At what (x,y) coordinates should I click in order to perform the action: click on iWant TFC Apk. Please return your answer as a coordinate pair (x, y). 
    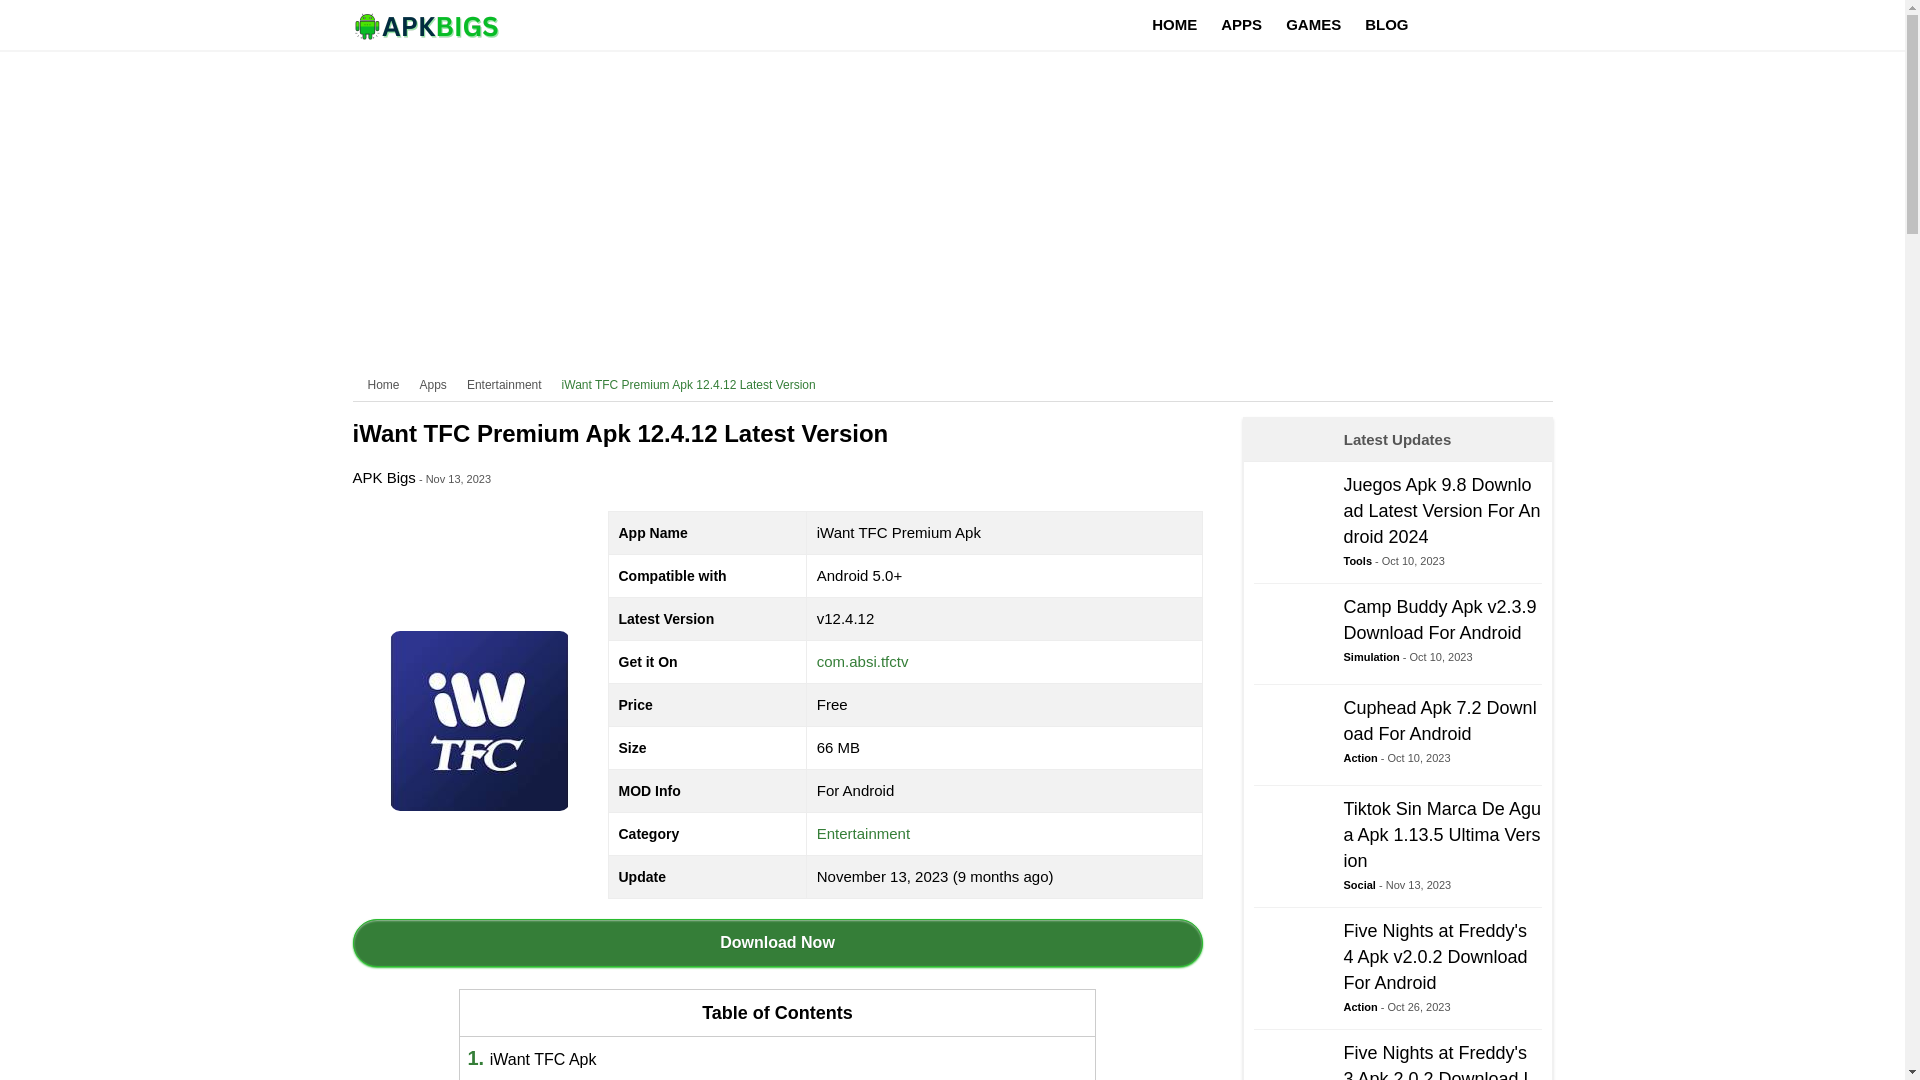
    Looking at the image, I should click on (776, 942).